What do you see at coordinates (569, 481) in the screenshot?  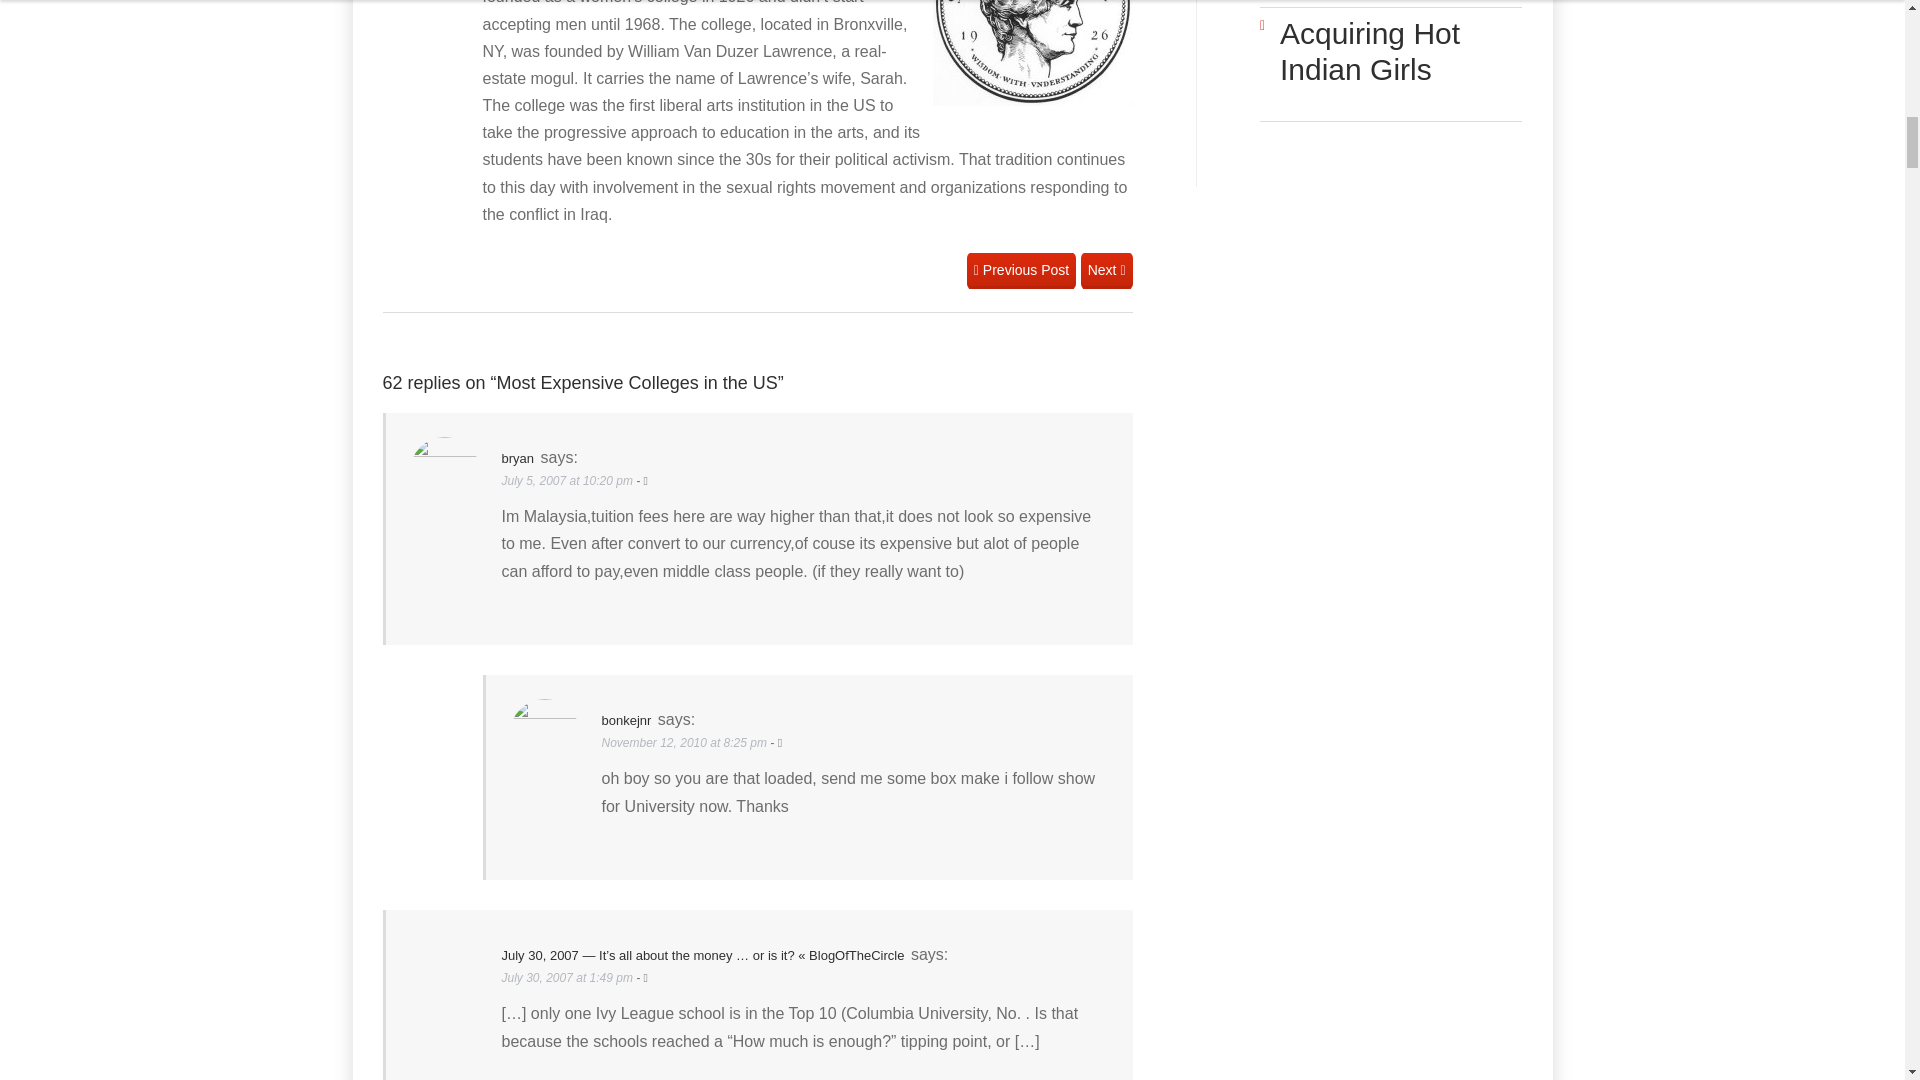 I see `July 5, 2007 at 10:20 pm` at bounding box center [569, 481].